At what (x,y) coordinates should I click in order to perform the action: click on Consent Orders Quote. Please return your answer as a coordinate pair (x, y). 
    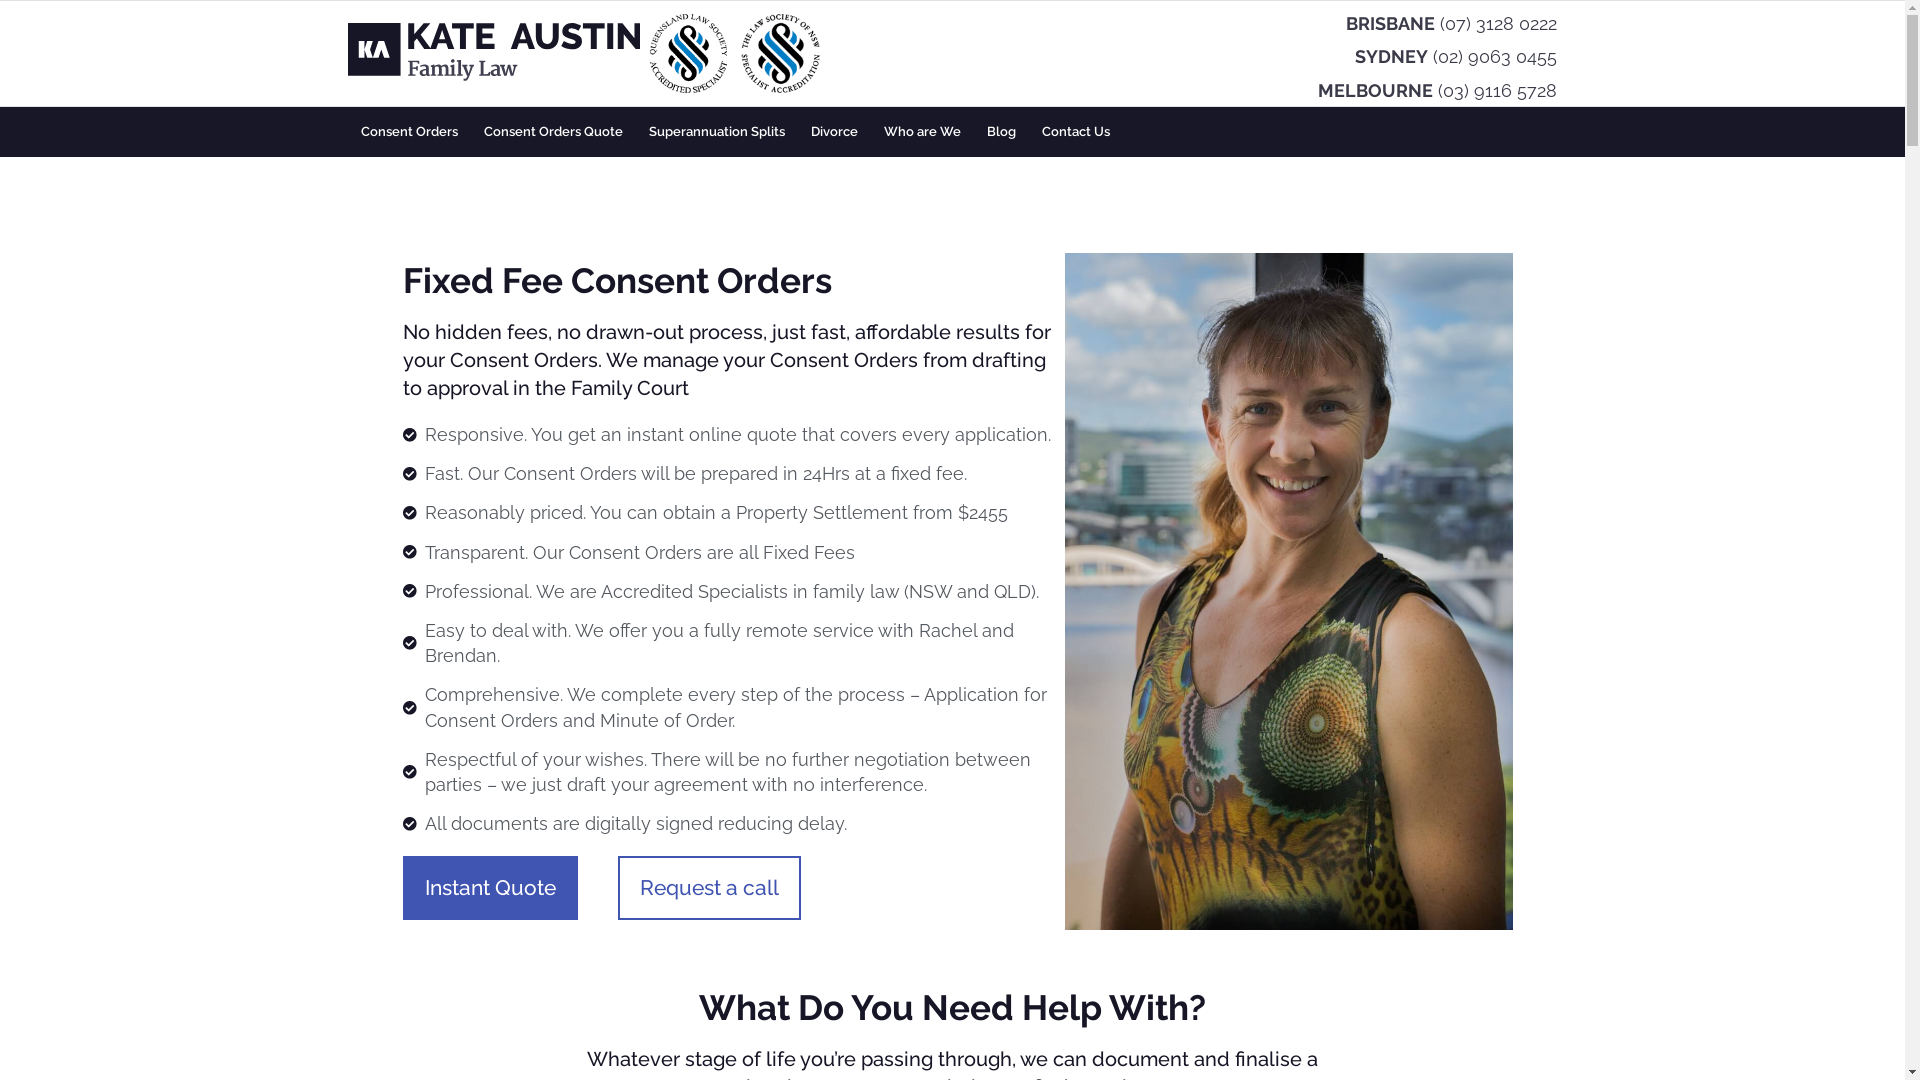
    Looking at the image, I should click on (552, 132).